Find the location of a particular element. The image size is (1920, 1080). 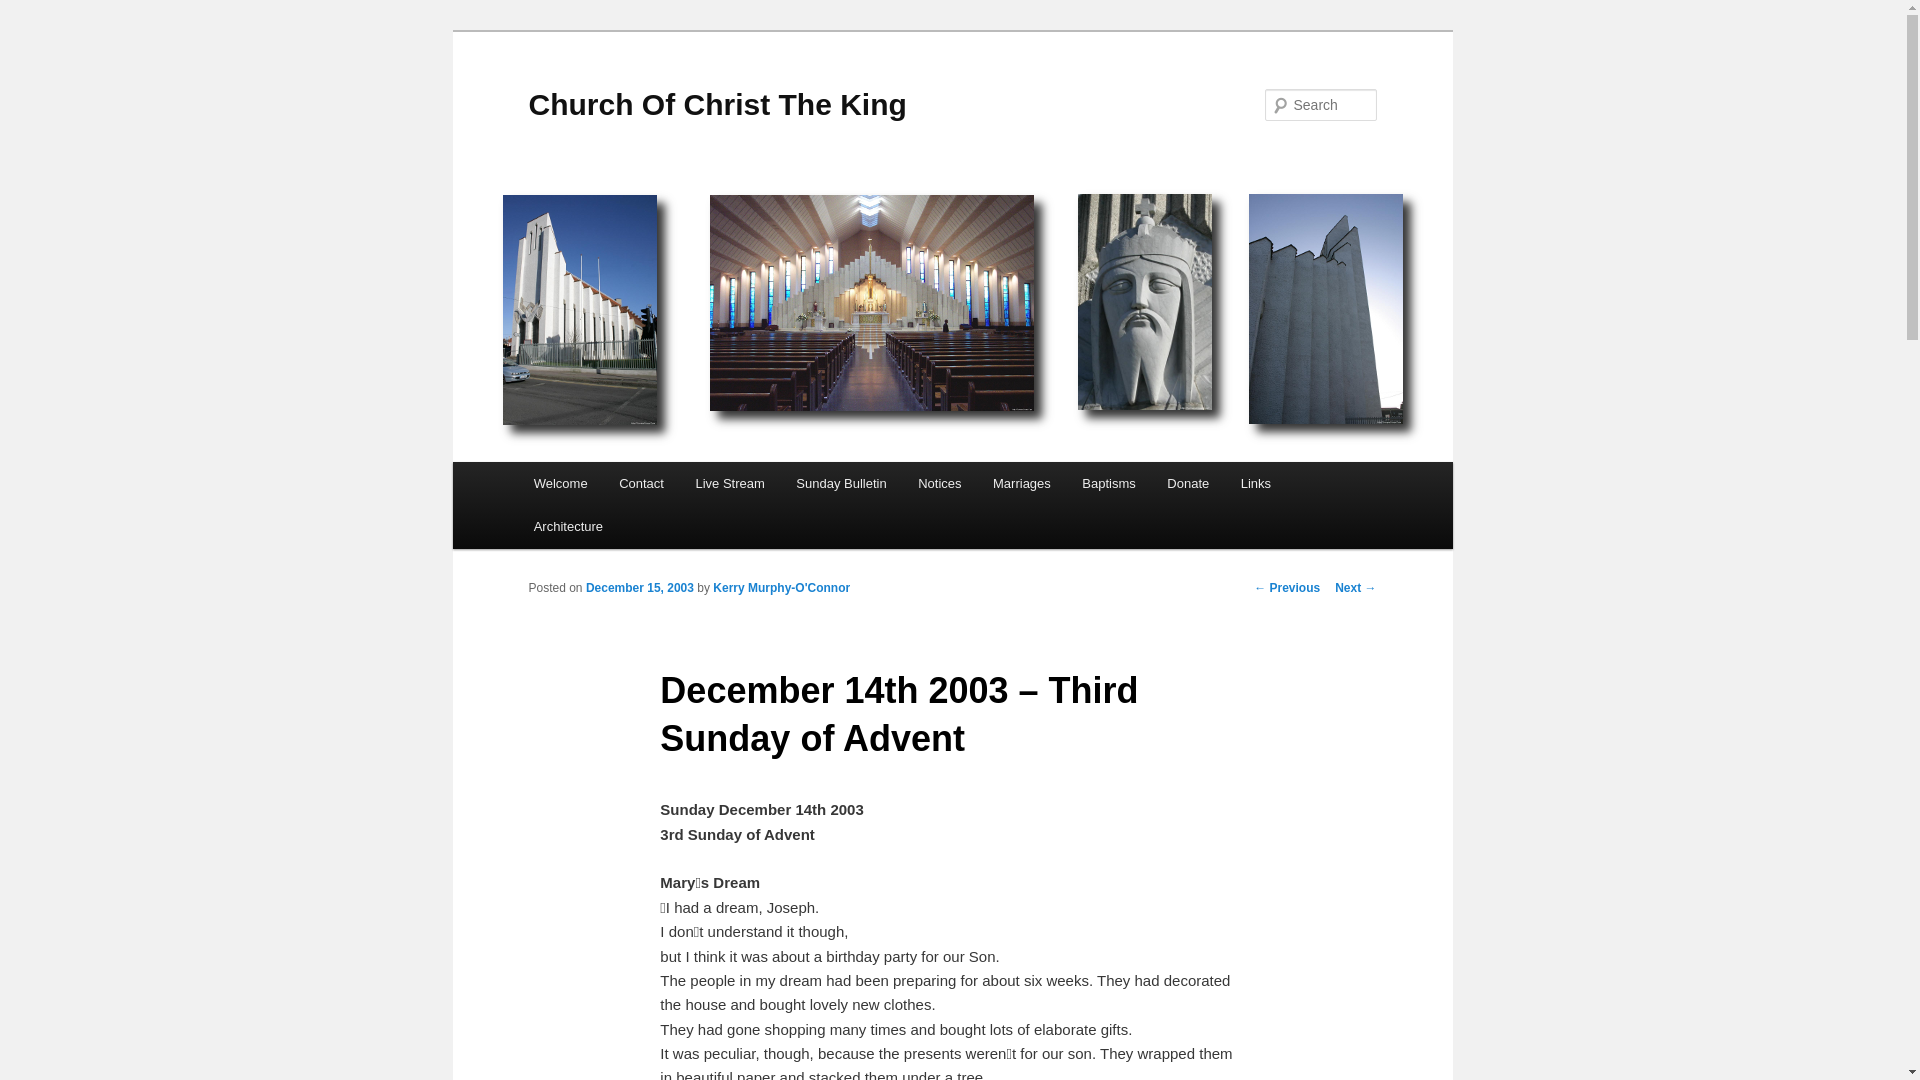

Welcome is located at coordinates (560, 484).